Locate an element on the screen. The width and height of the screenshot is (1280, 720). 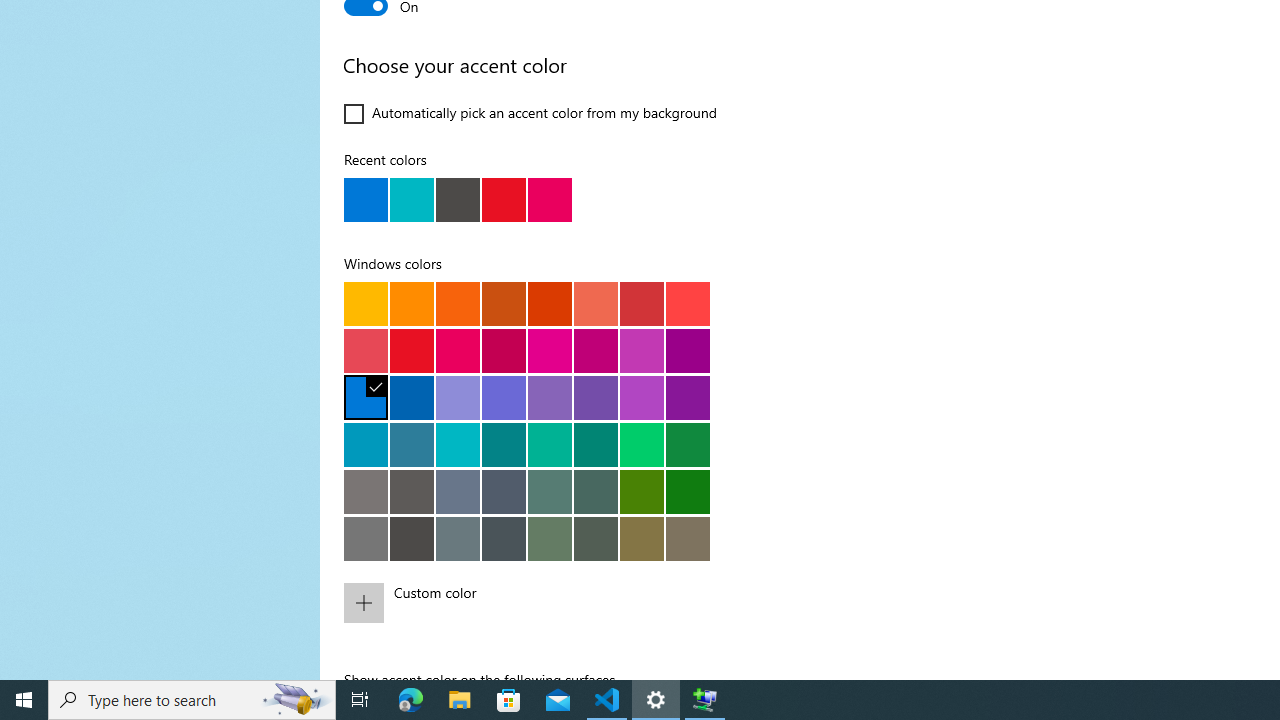
Pale rust is located at coordinates (596, 303).